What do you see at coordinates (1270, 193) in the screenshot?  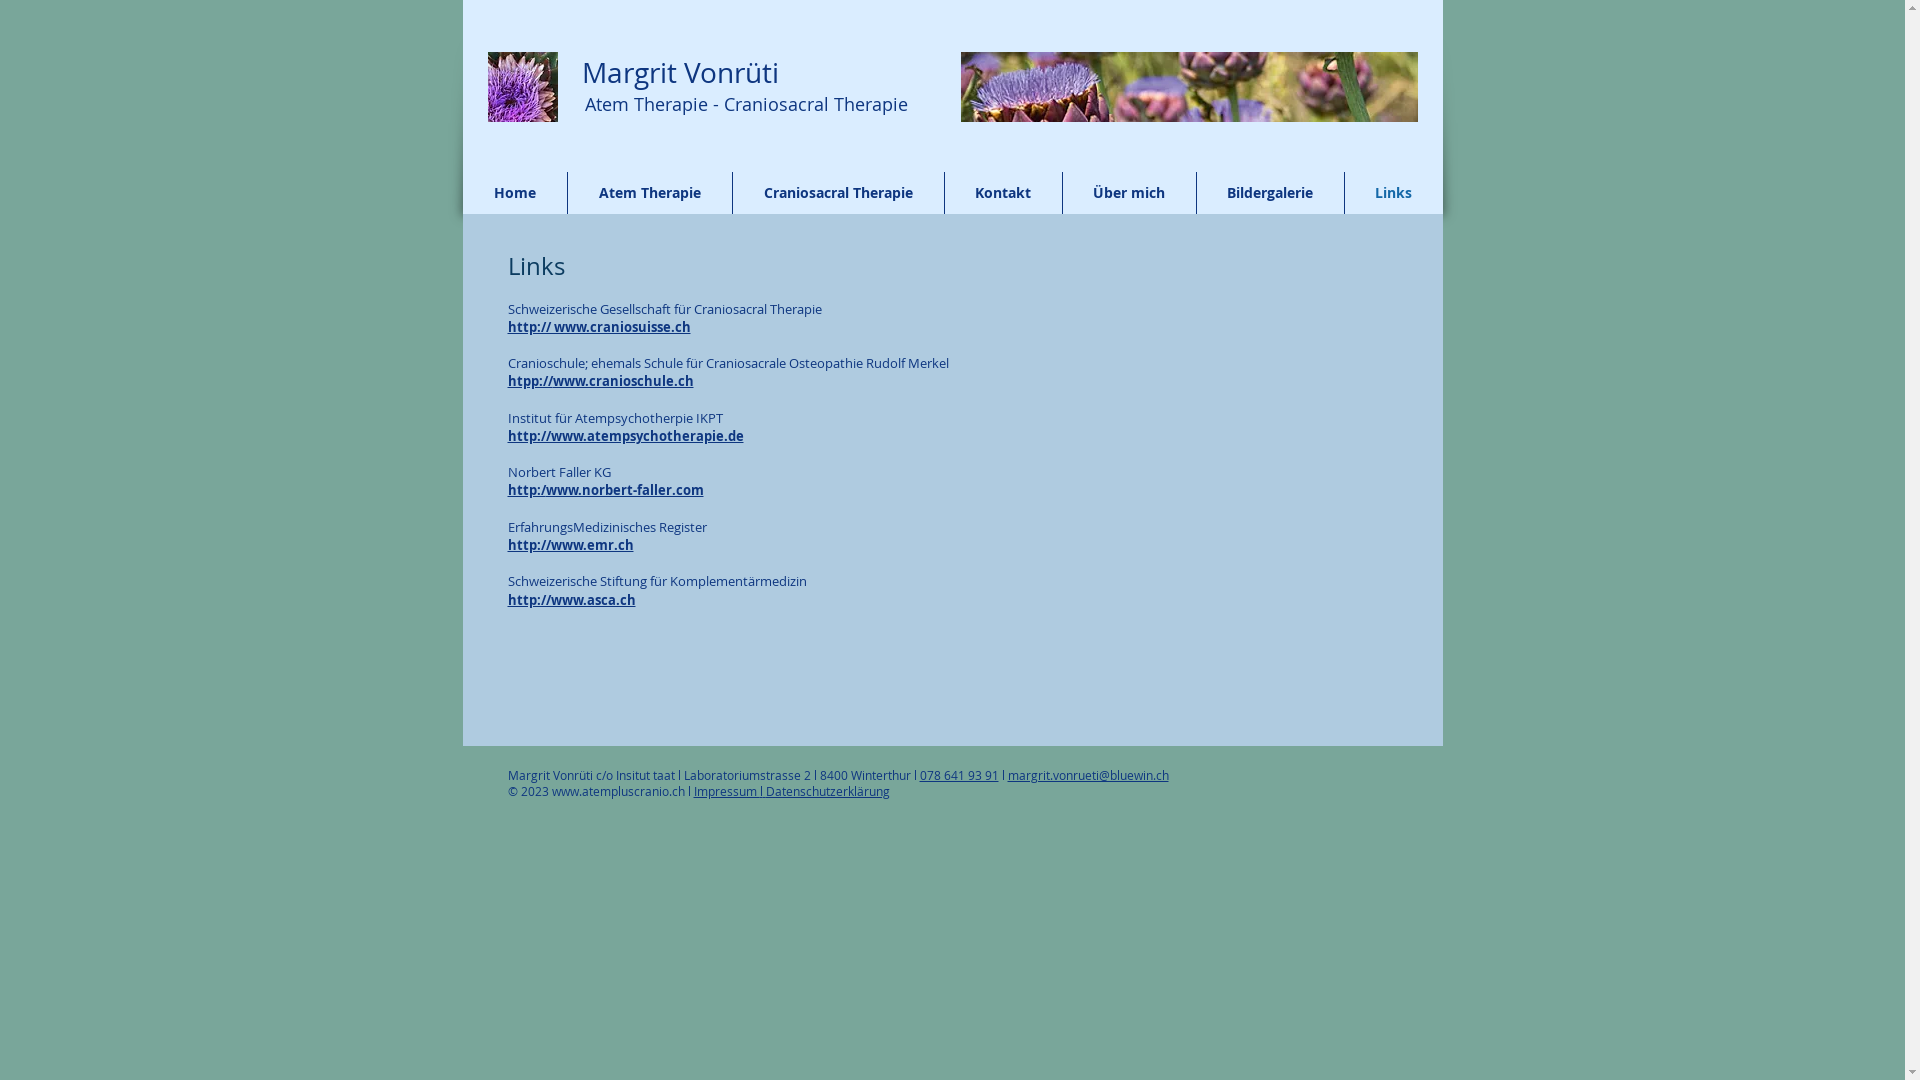 I see `Bildergalerie` at bounding box center [1270, 193].